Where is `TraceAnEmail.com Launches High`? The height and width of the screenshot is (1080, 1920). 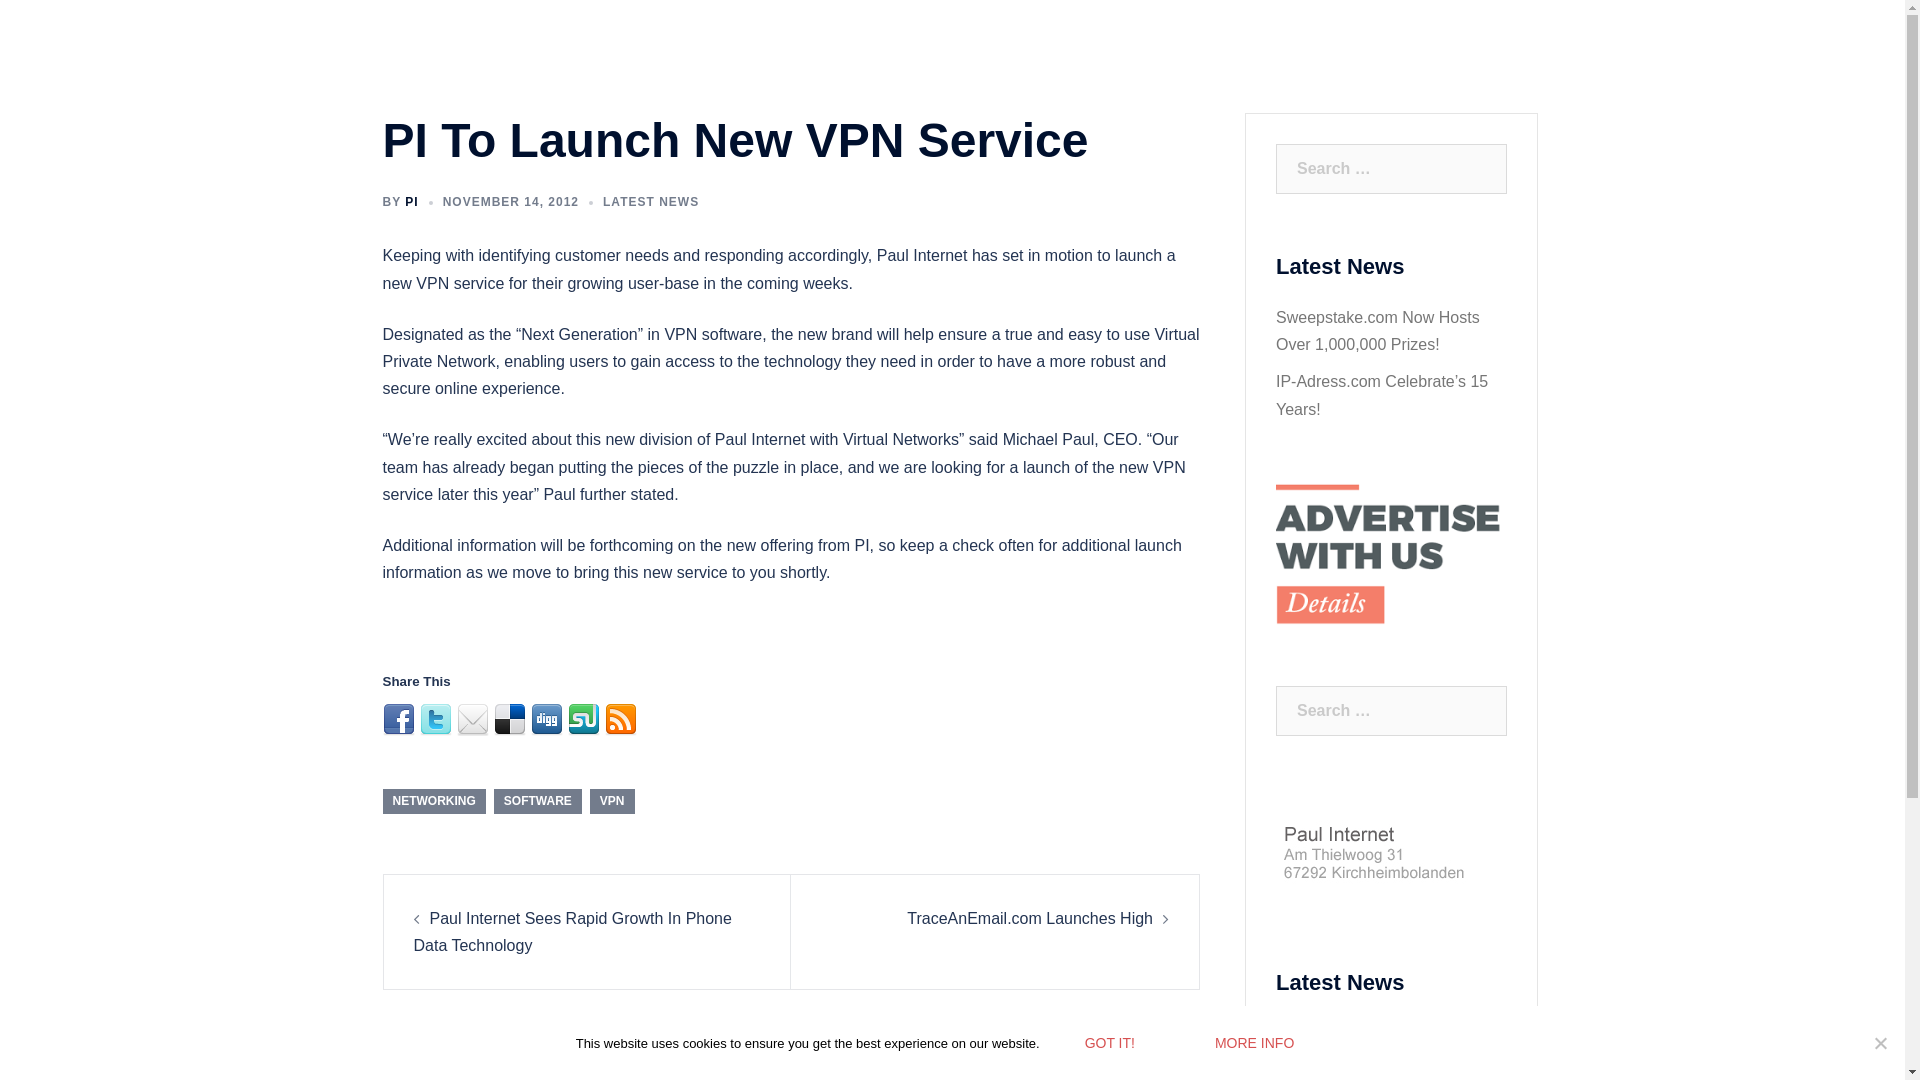
TraceAnEmail.com Launches High is located at coordinates (1030, 918).